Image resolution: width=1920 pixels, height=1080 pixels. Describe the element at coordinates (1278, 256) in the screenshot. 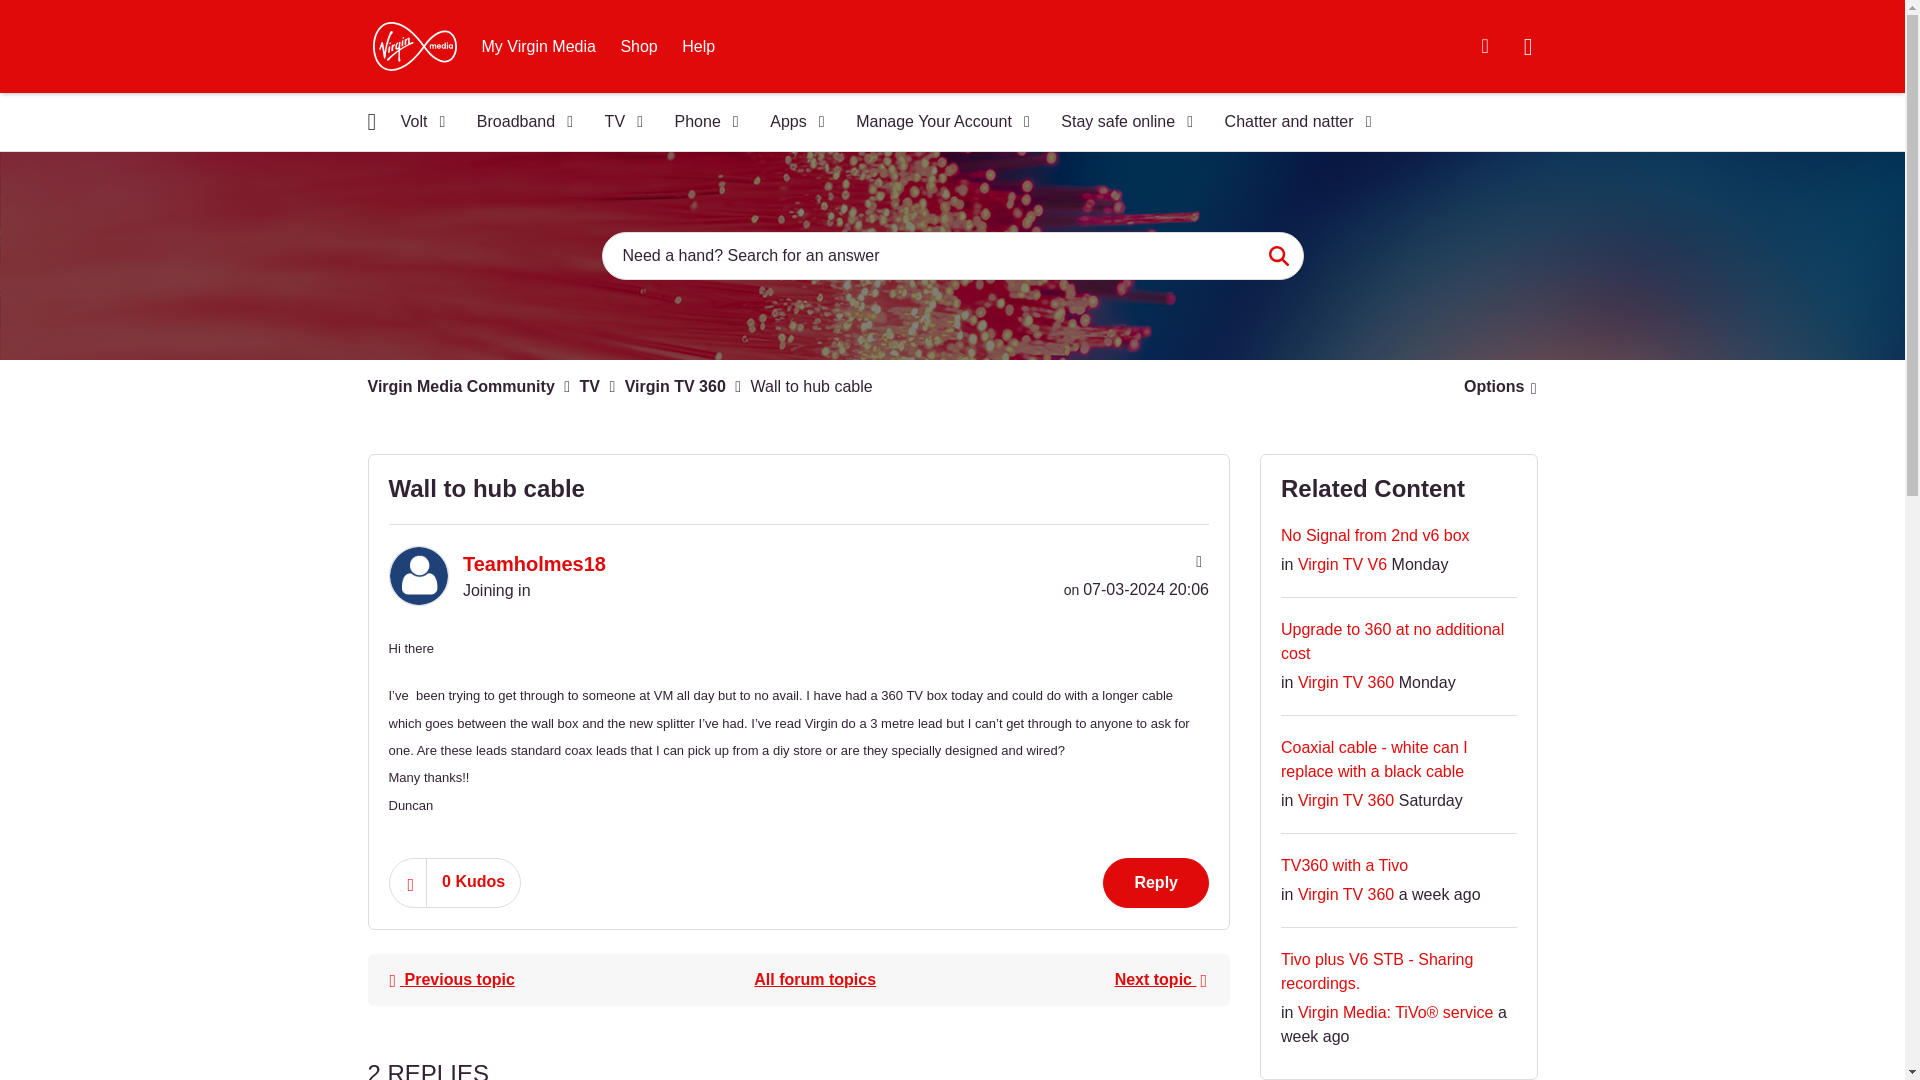

I see `Search` at that location.